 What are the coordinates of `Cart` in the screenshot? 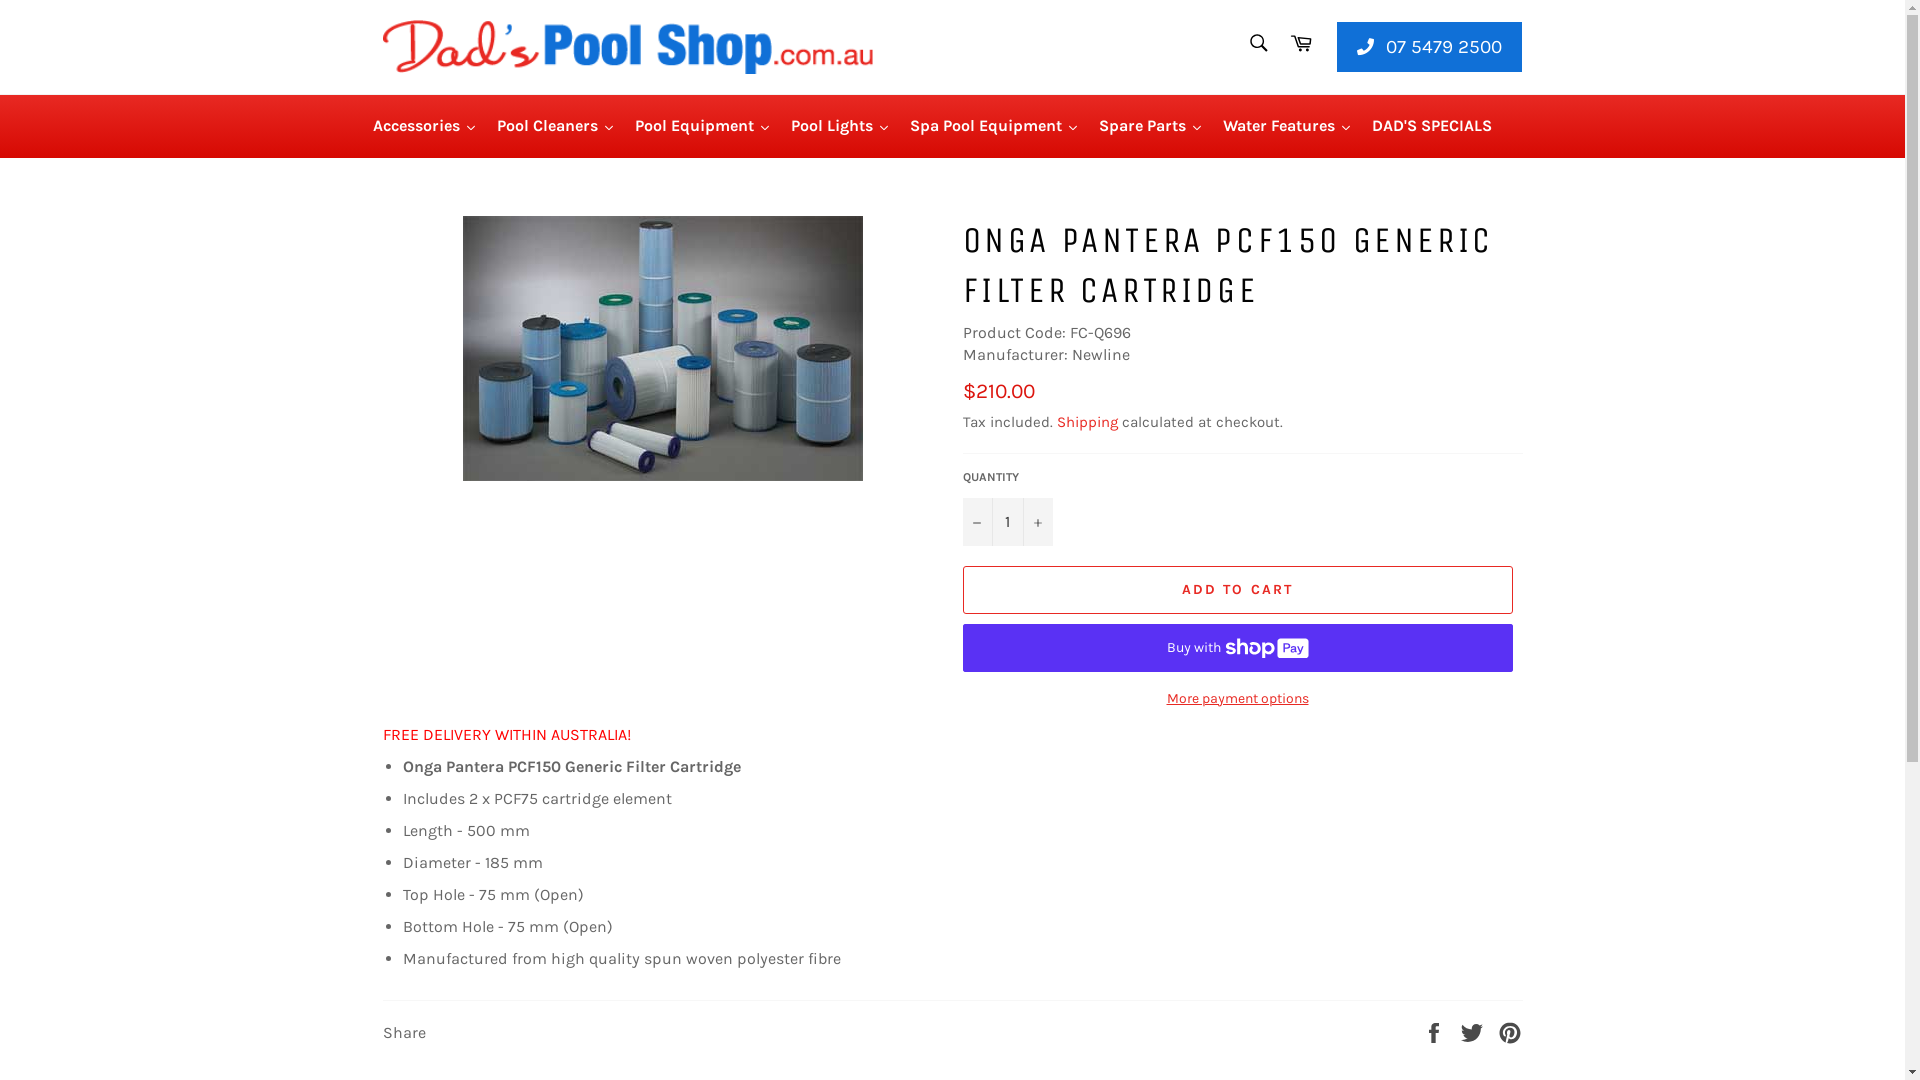 It's located at (1301, 47).